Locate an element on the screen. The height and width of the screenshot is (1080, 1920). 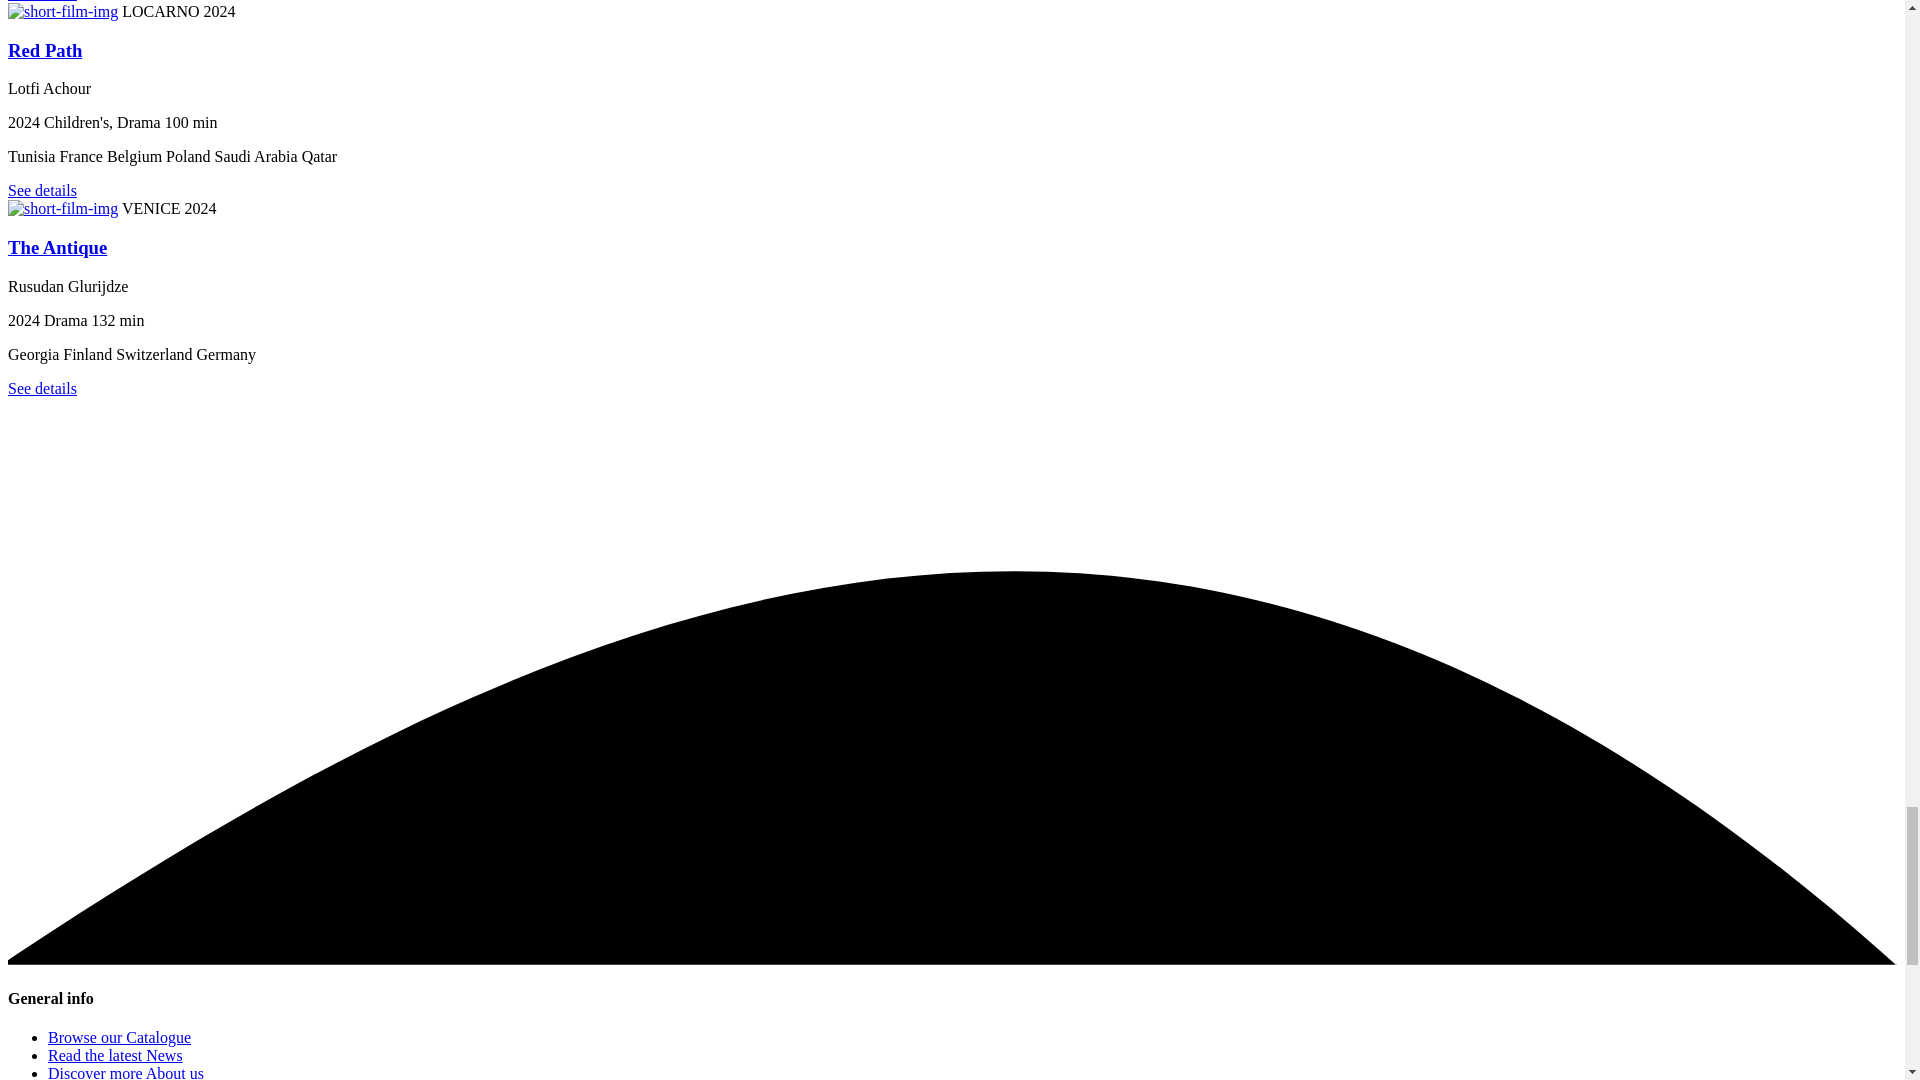
The Antique is located at coordinates (57, 247).